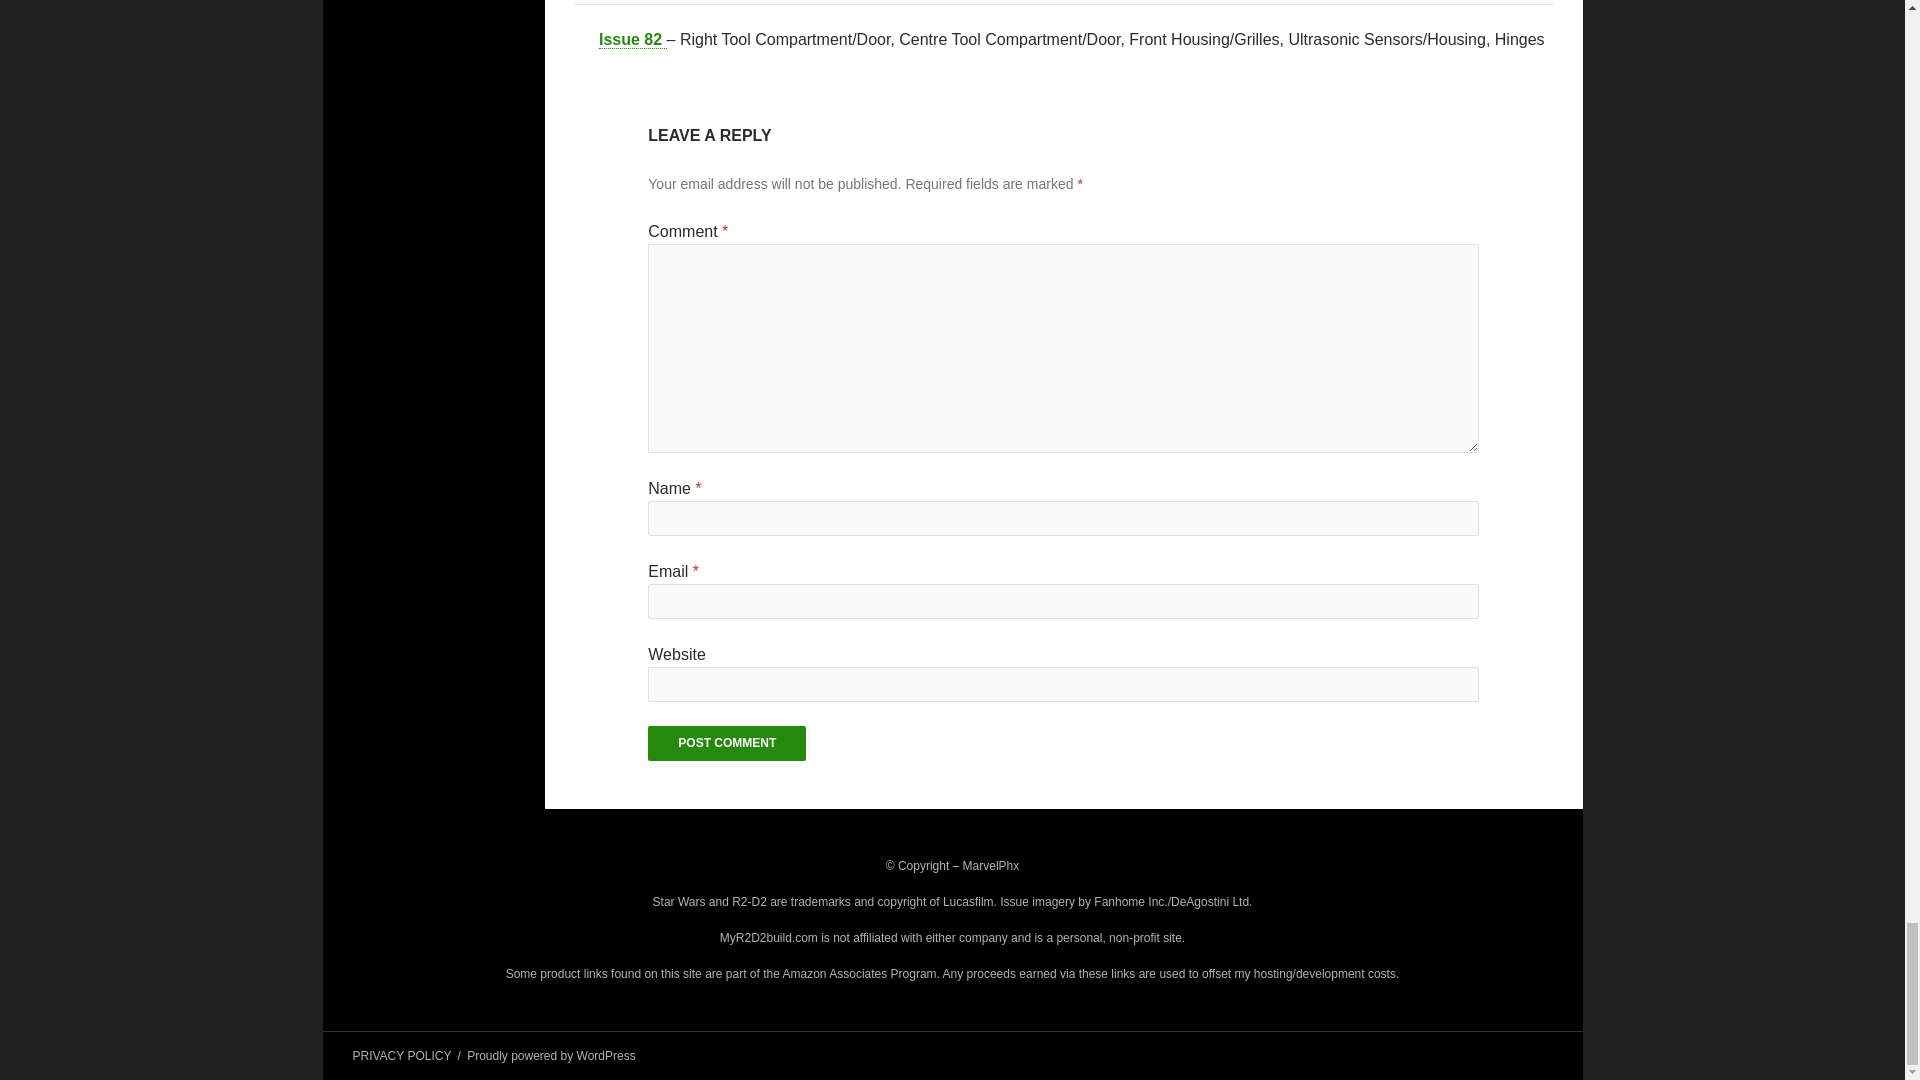 Image resolution: width=1920 pixels, height=1080 pixels. Describe the element at coordinates (727, 743) in the screenshot. I see `Post Comment` at that location.